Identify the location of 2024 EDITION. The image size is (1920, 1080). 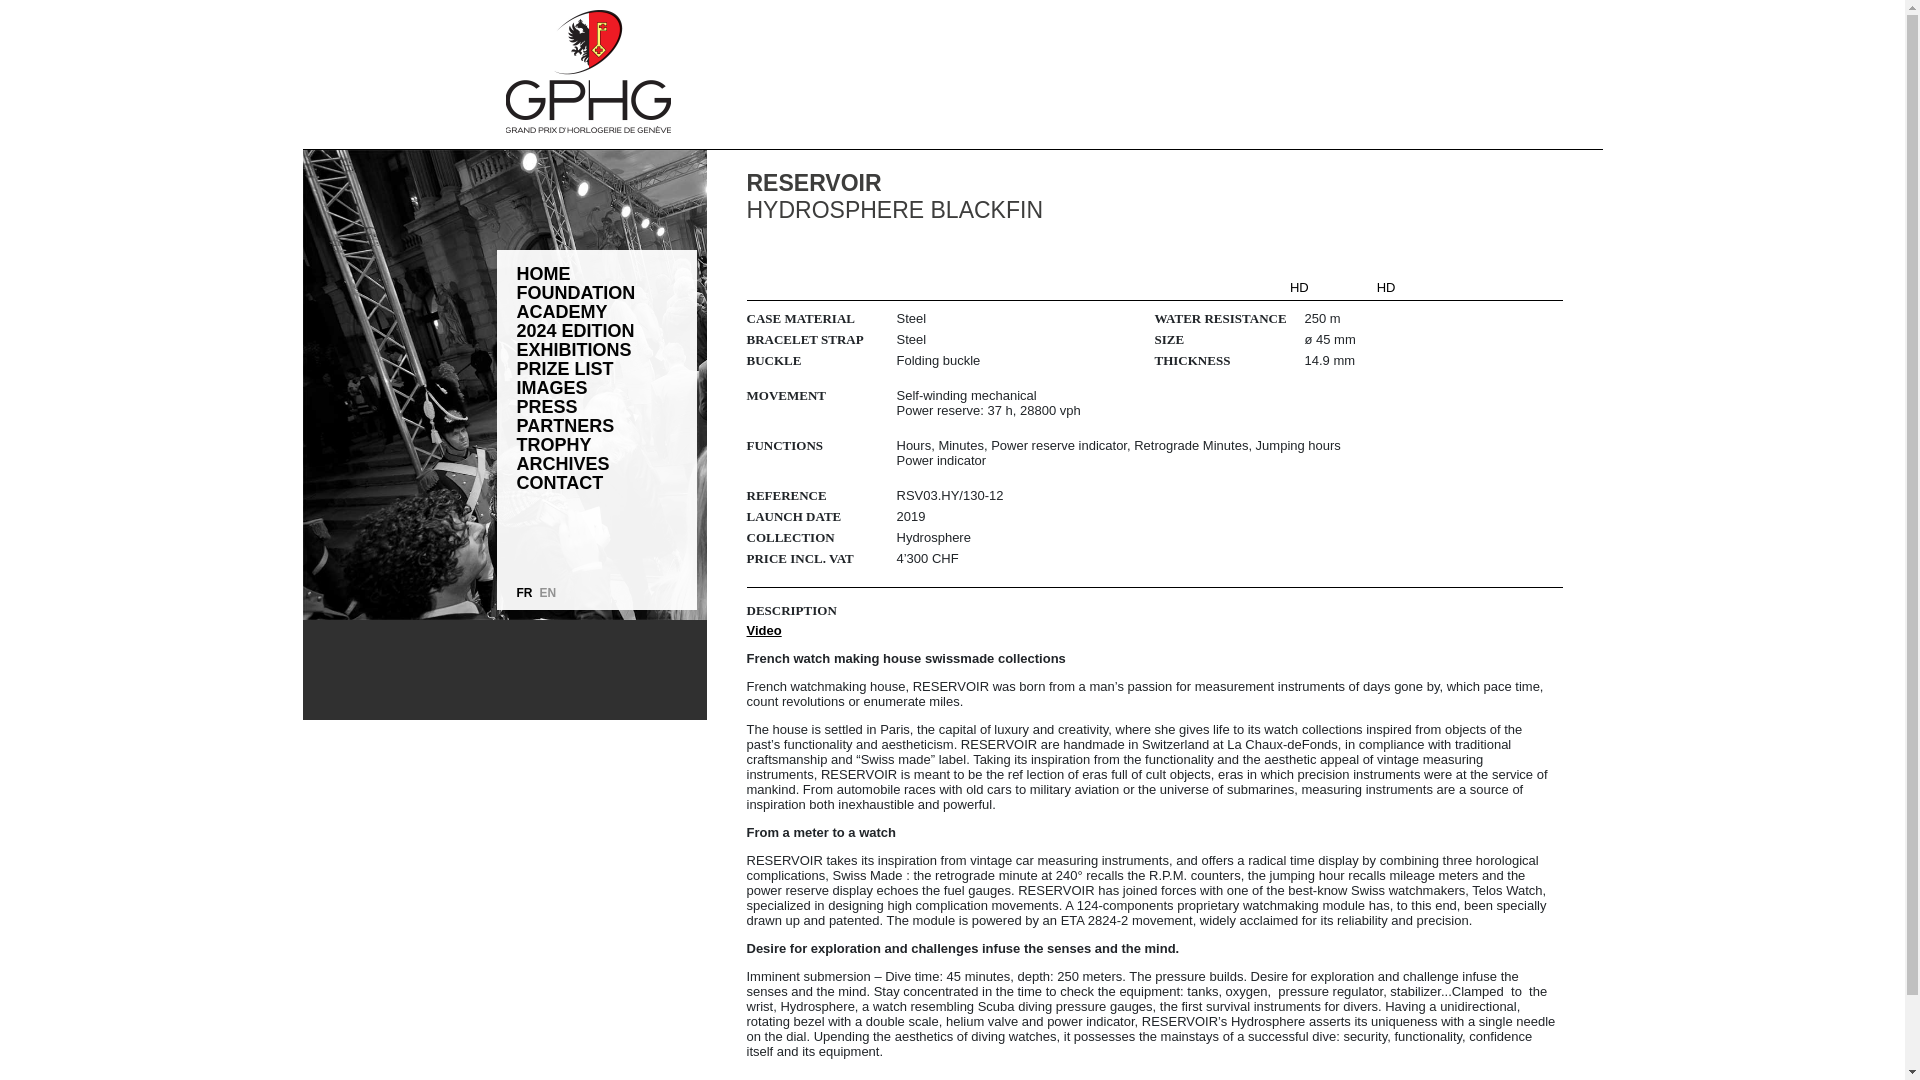
(574, 331).